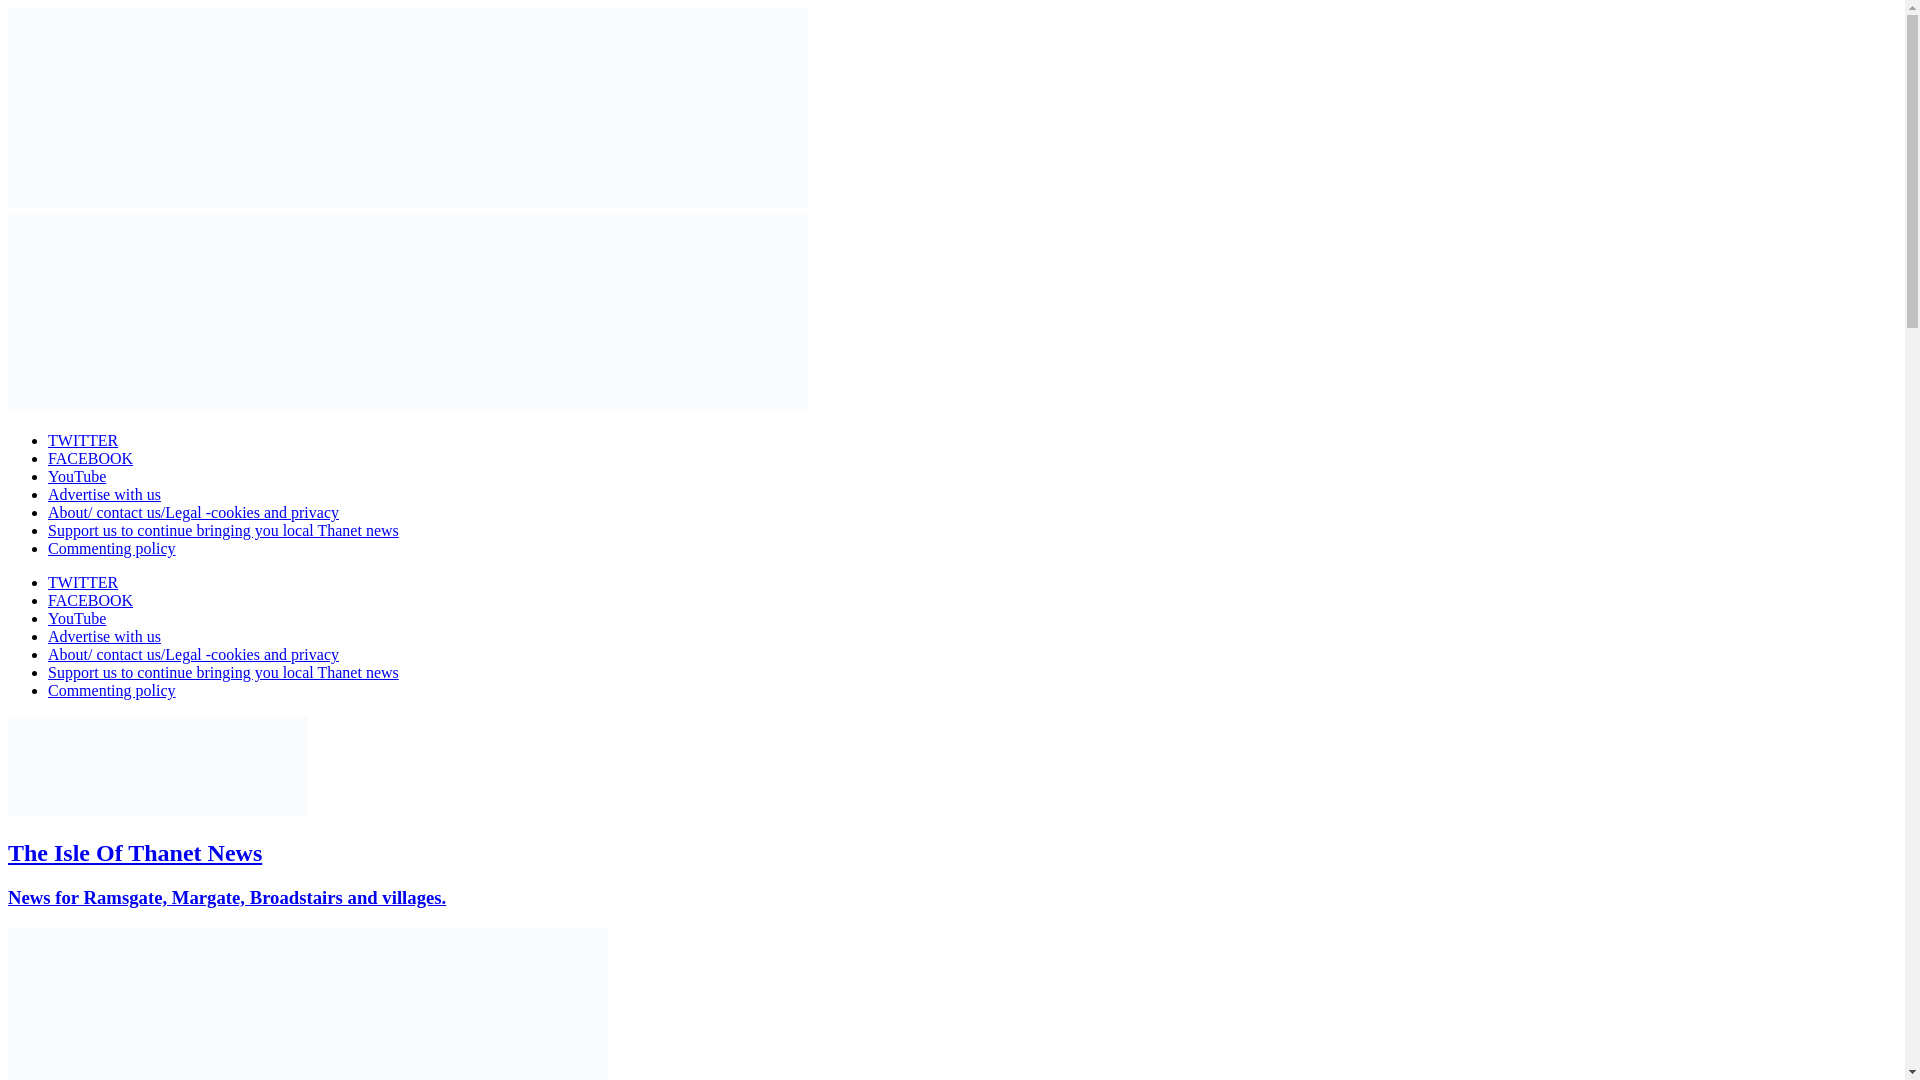  Describe the element at coordinates (82, 440) in the screenshot. I see `TWITTER` at that location.